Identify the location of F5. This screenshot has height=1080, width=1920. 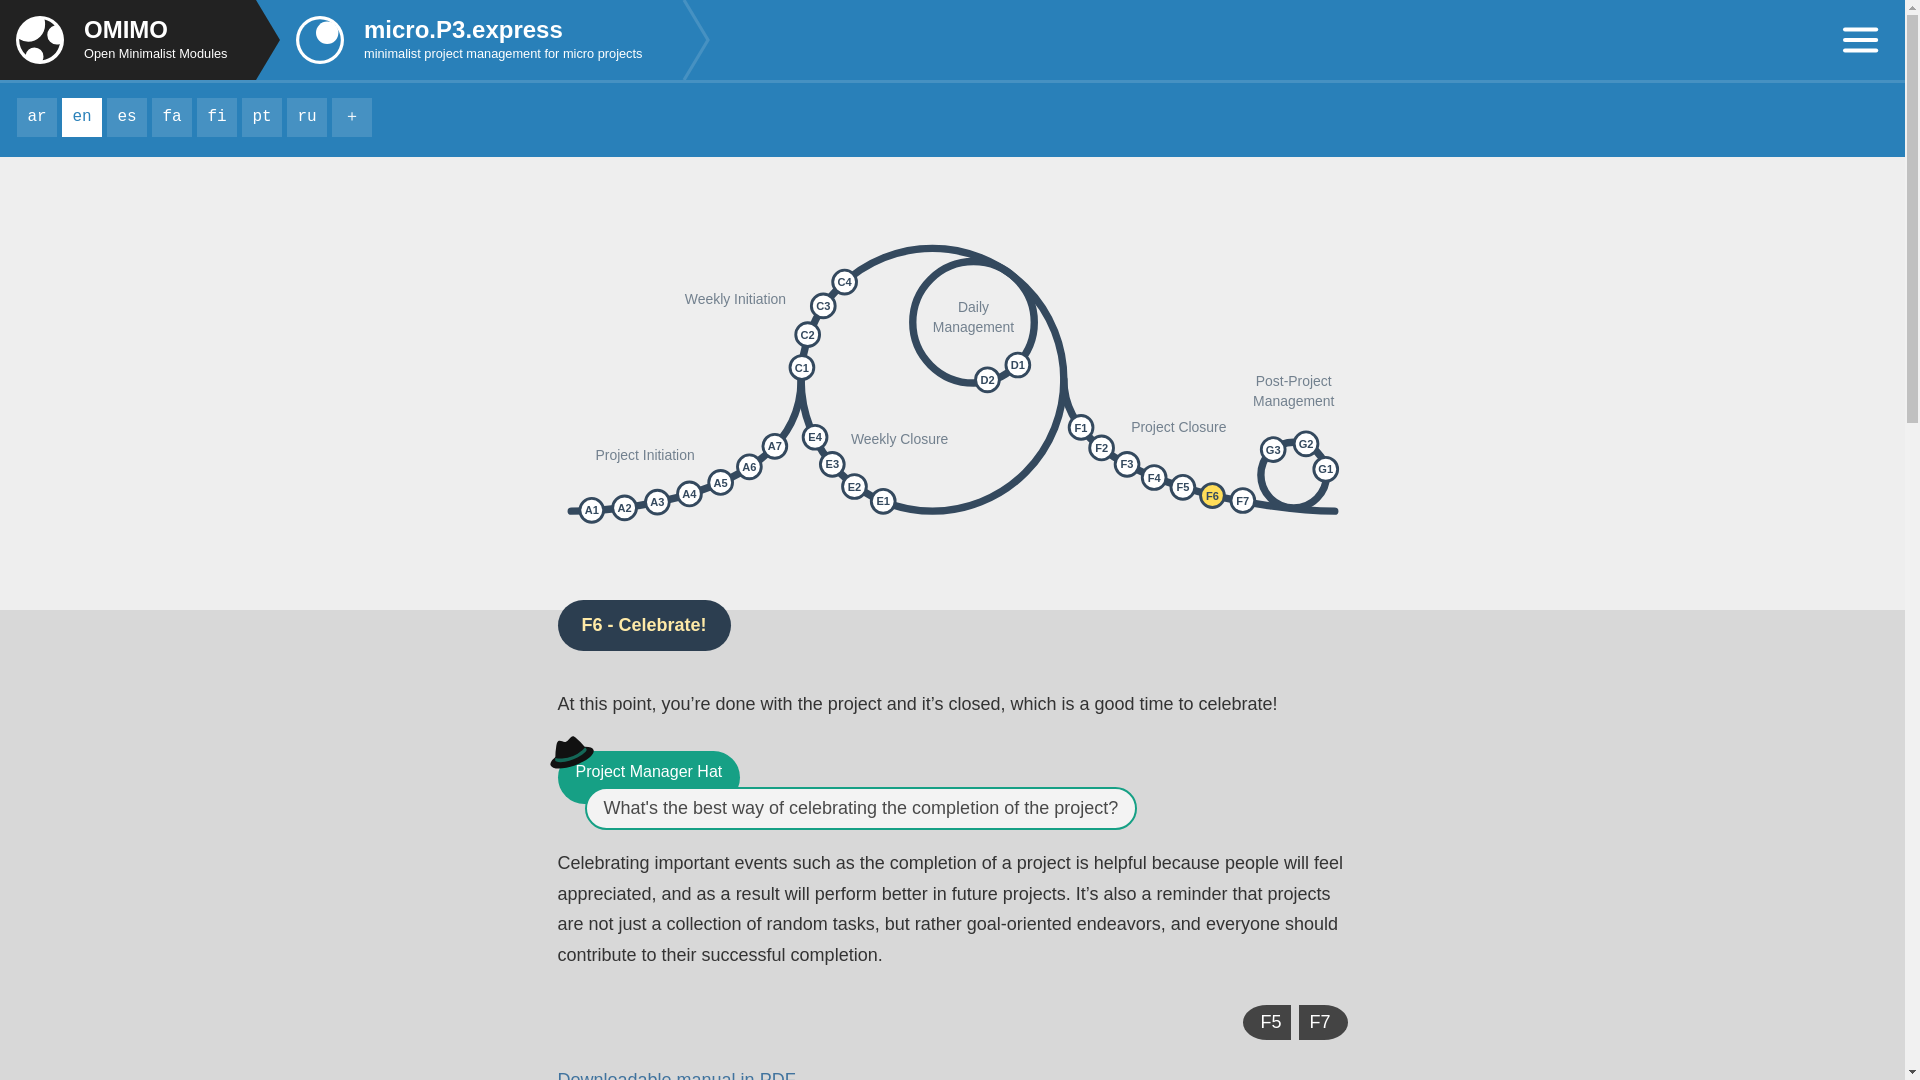
(1266, 1022).